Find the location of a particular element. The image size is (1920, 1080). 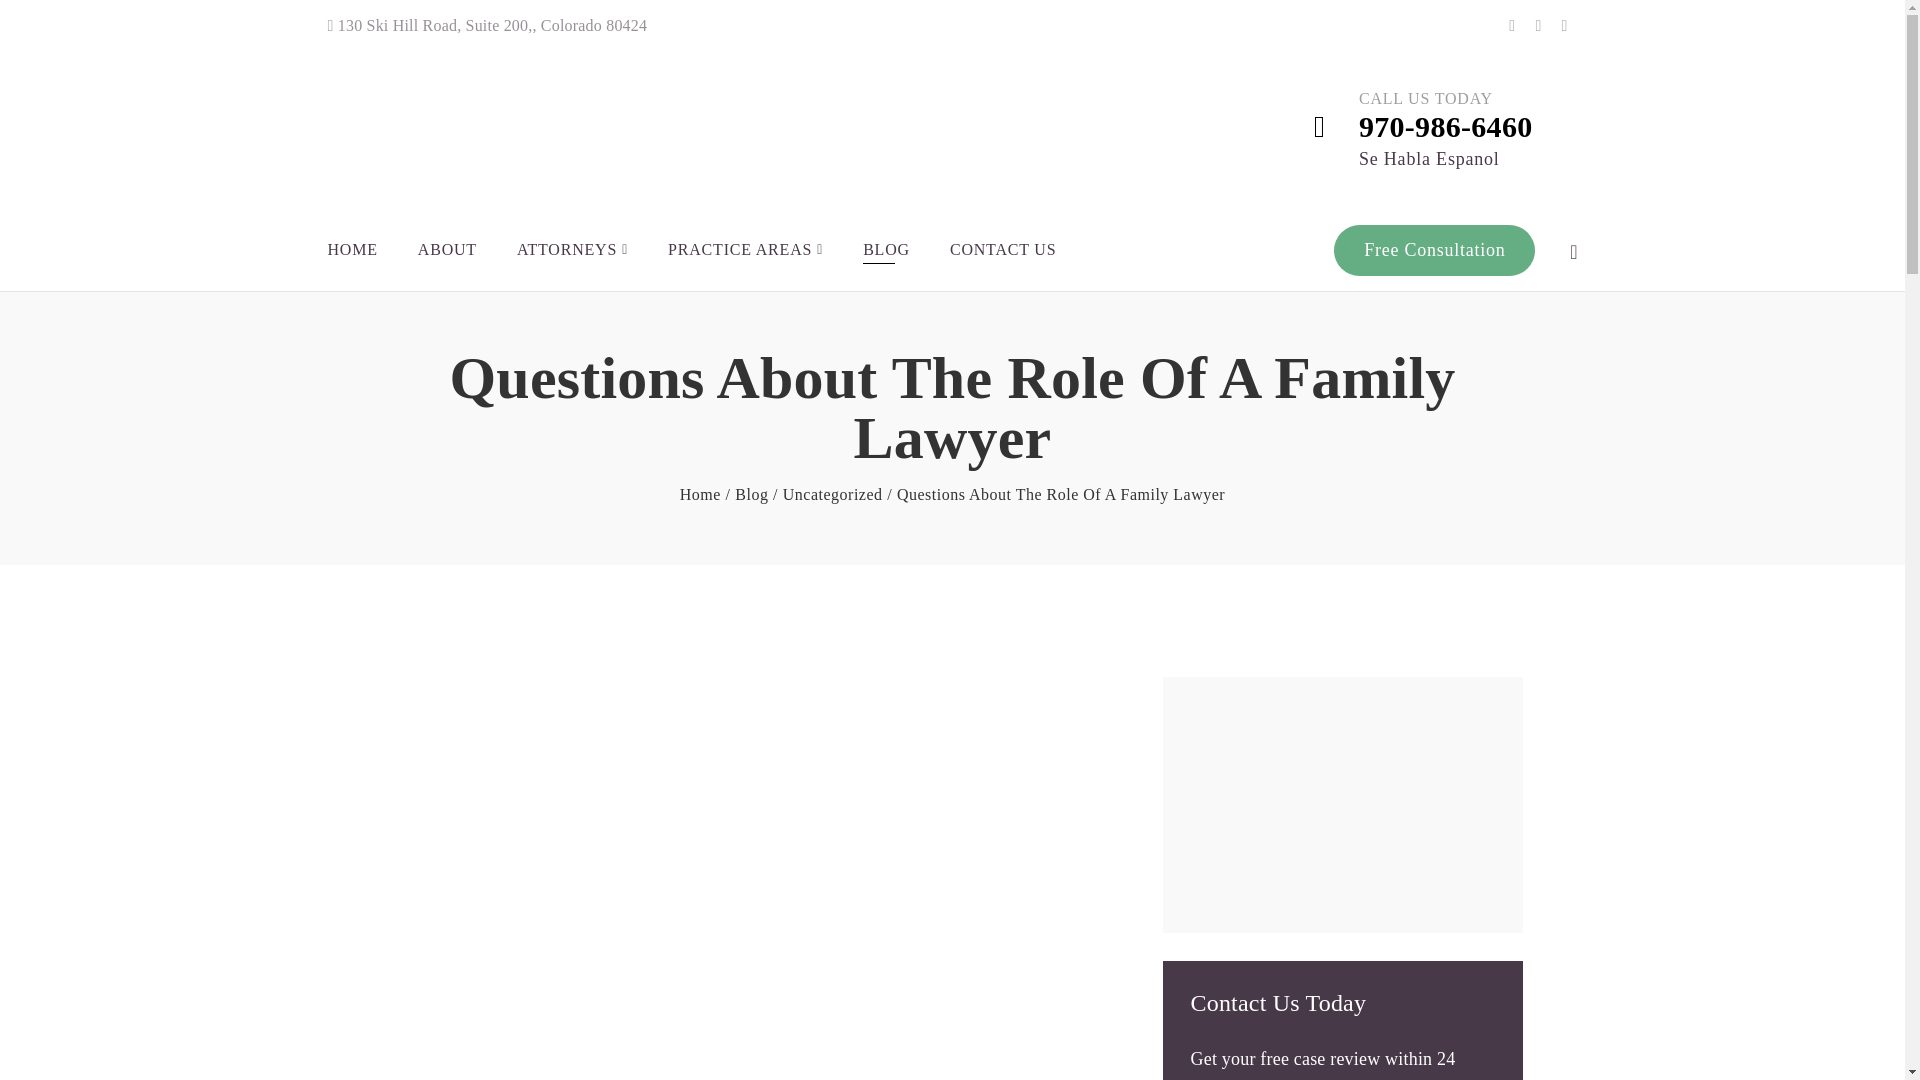

Blog is located at coordinates (752, 494).